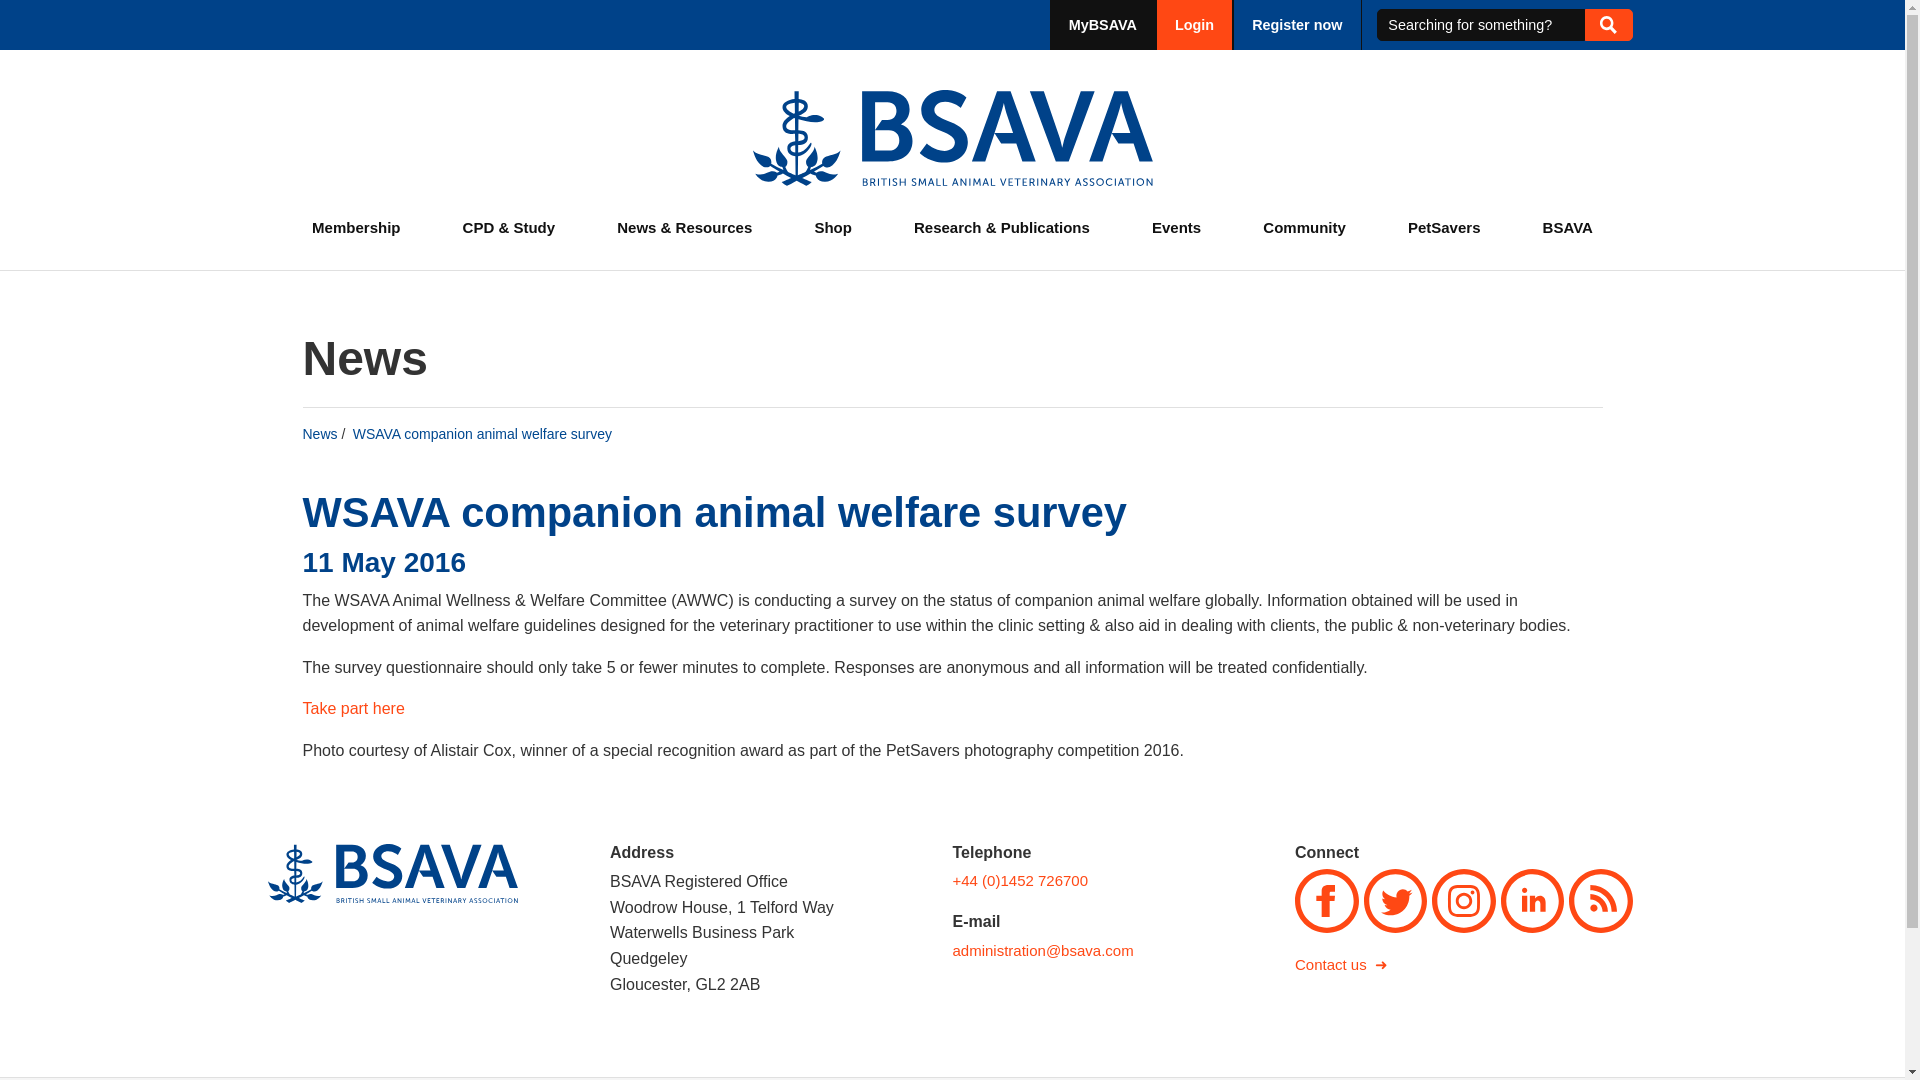 The width and height of the screenshot is (1920, 1080). What do you see at coordinates (1102, 24) in the screenshot?
I see `MyBSAVA` at bounding box center [1102, 24].